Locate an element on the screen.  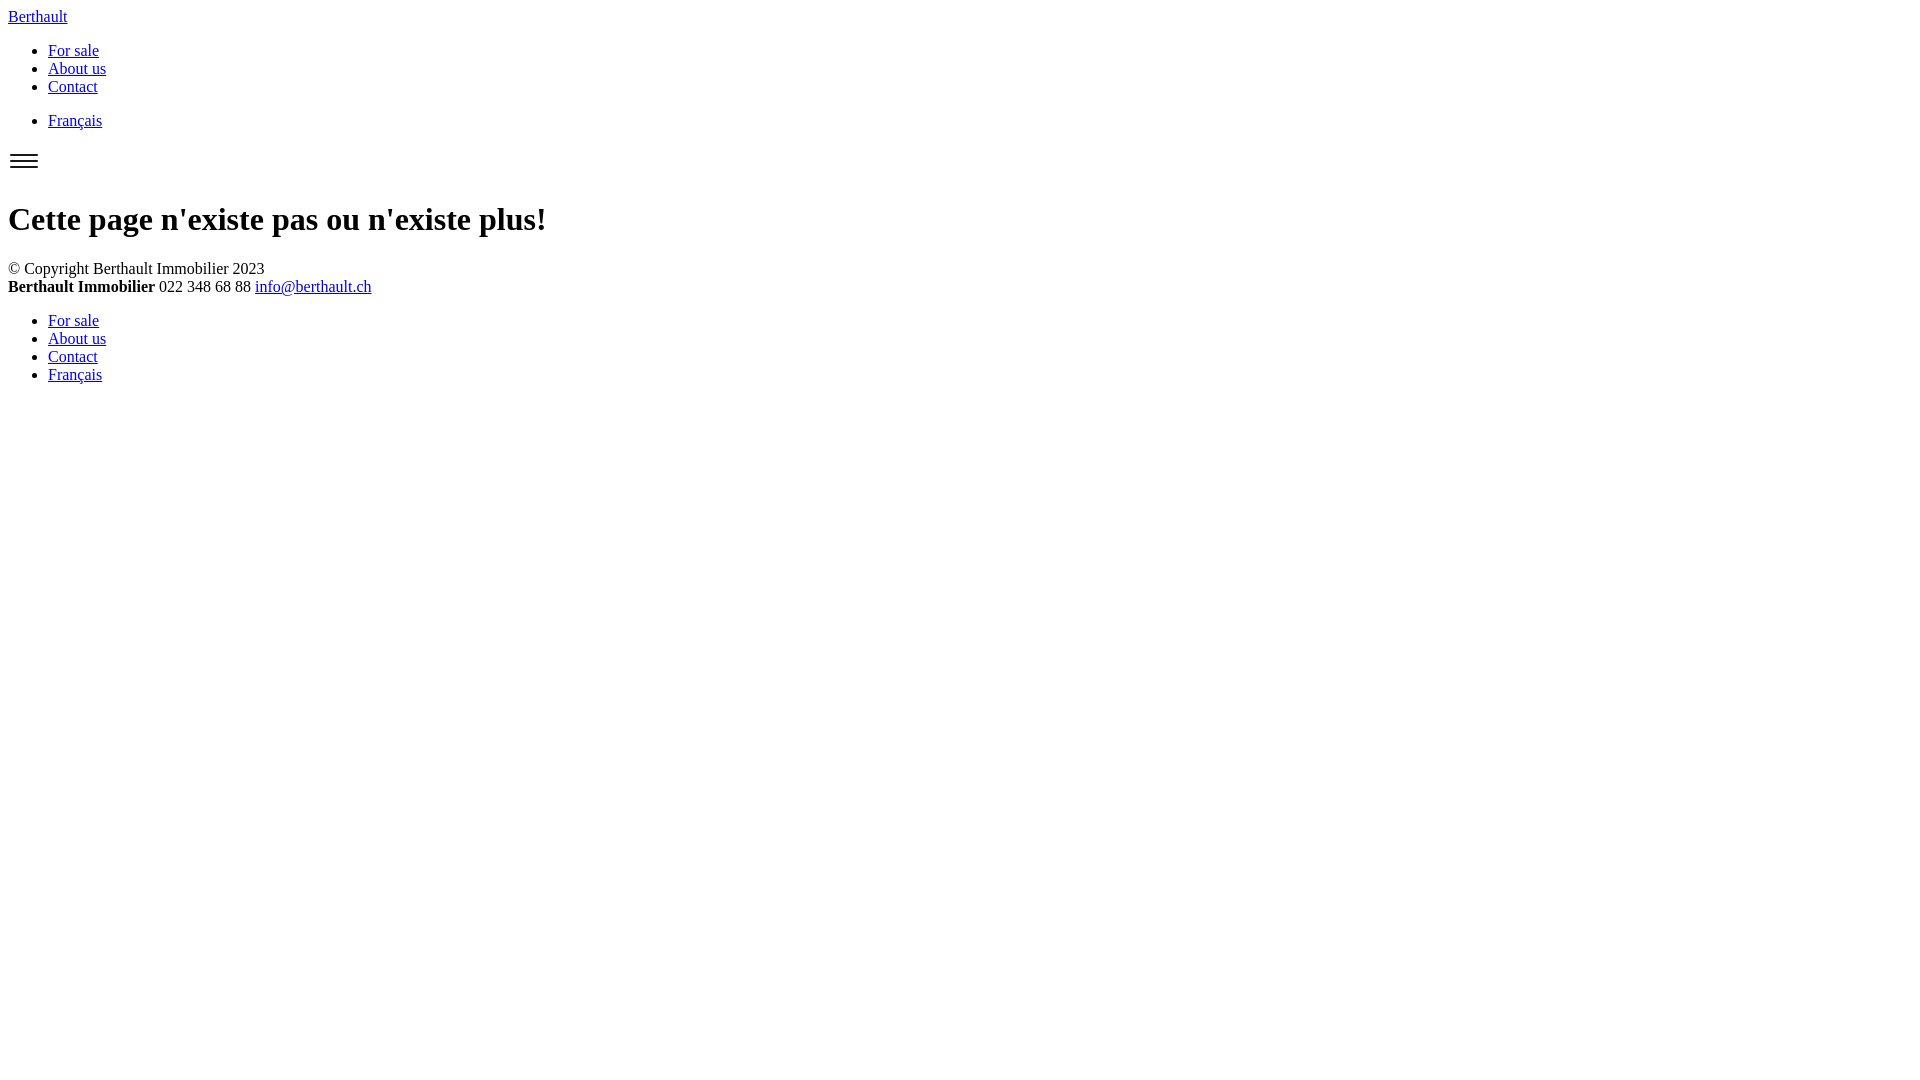
Contact is located at coordinates (73, 86).